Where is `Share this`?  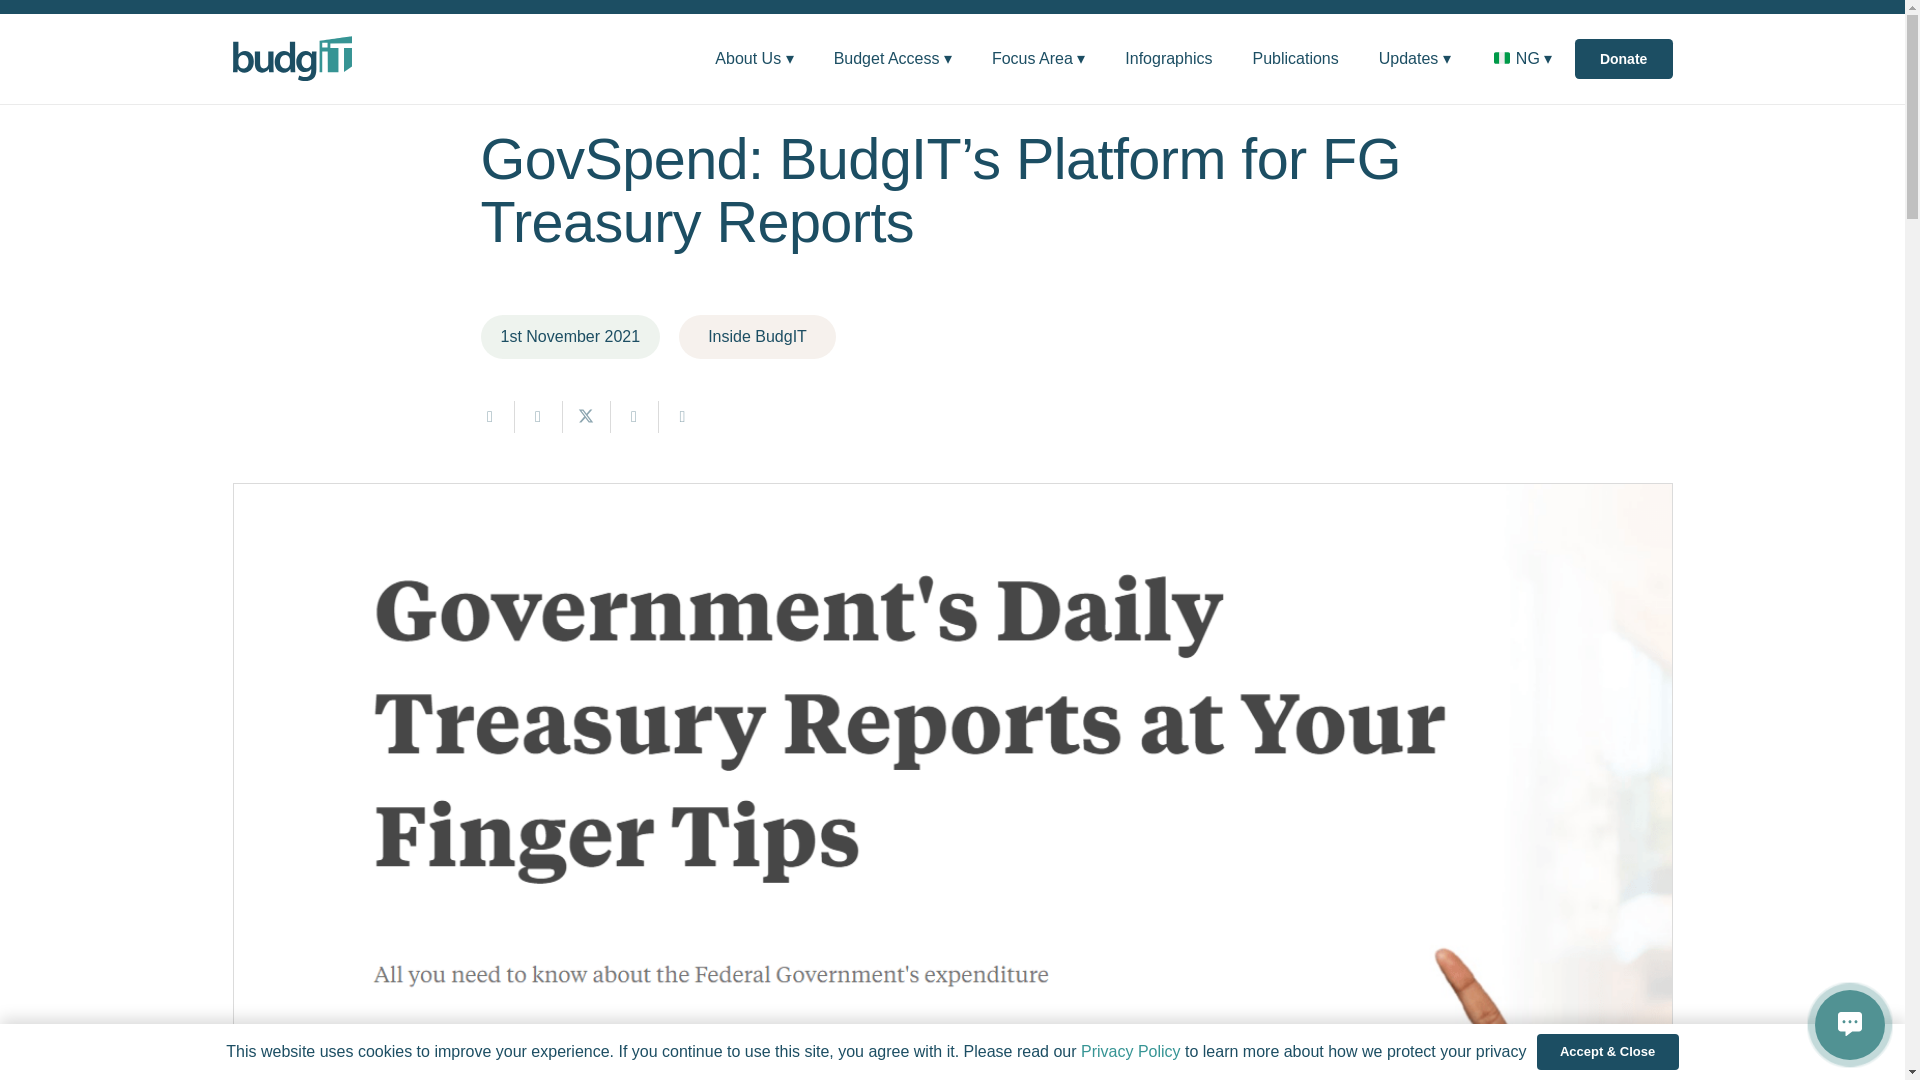 Share this is located at coordinates (634, 416).